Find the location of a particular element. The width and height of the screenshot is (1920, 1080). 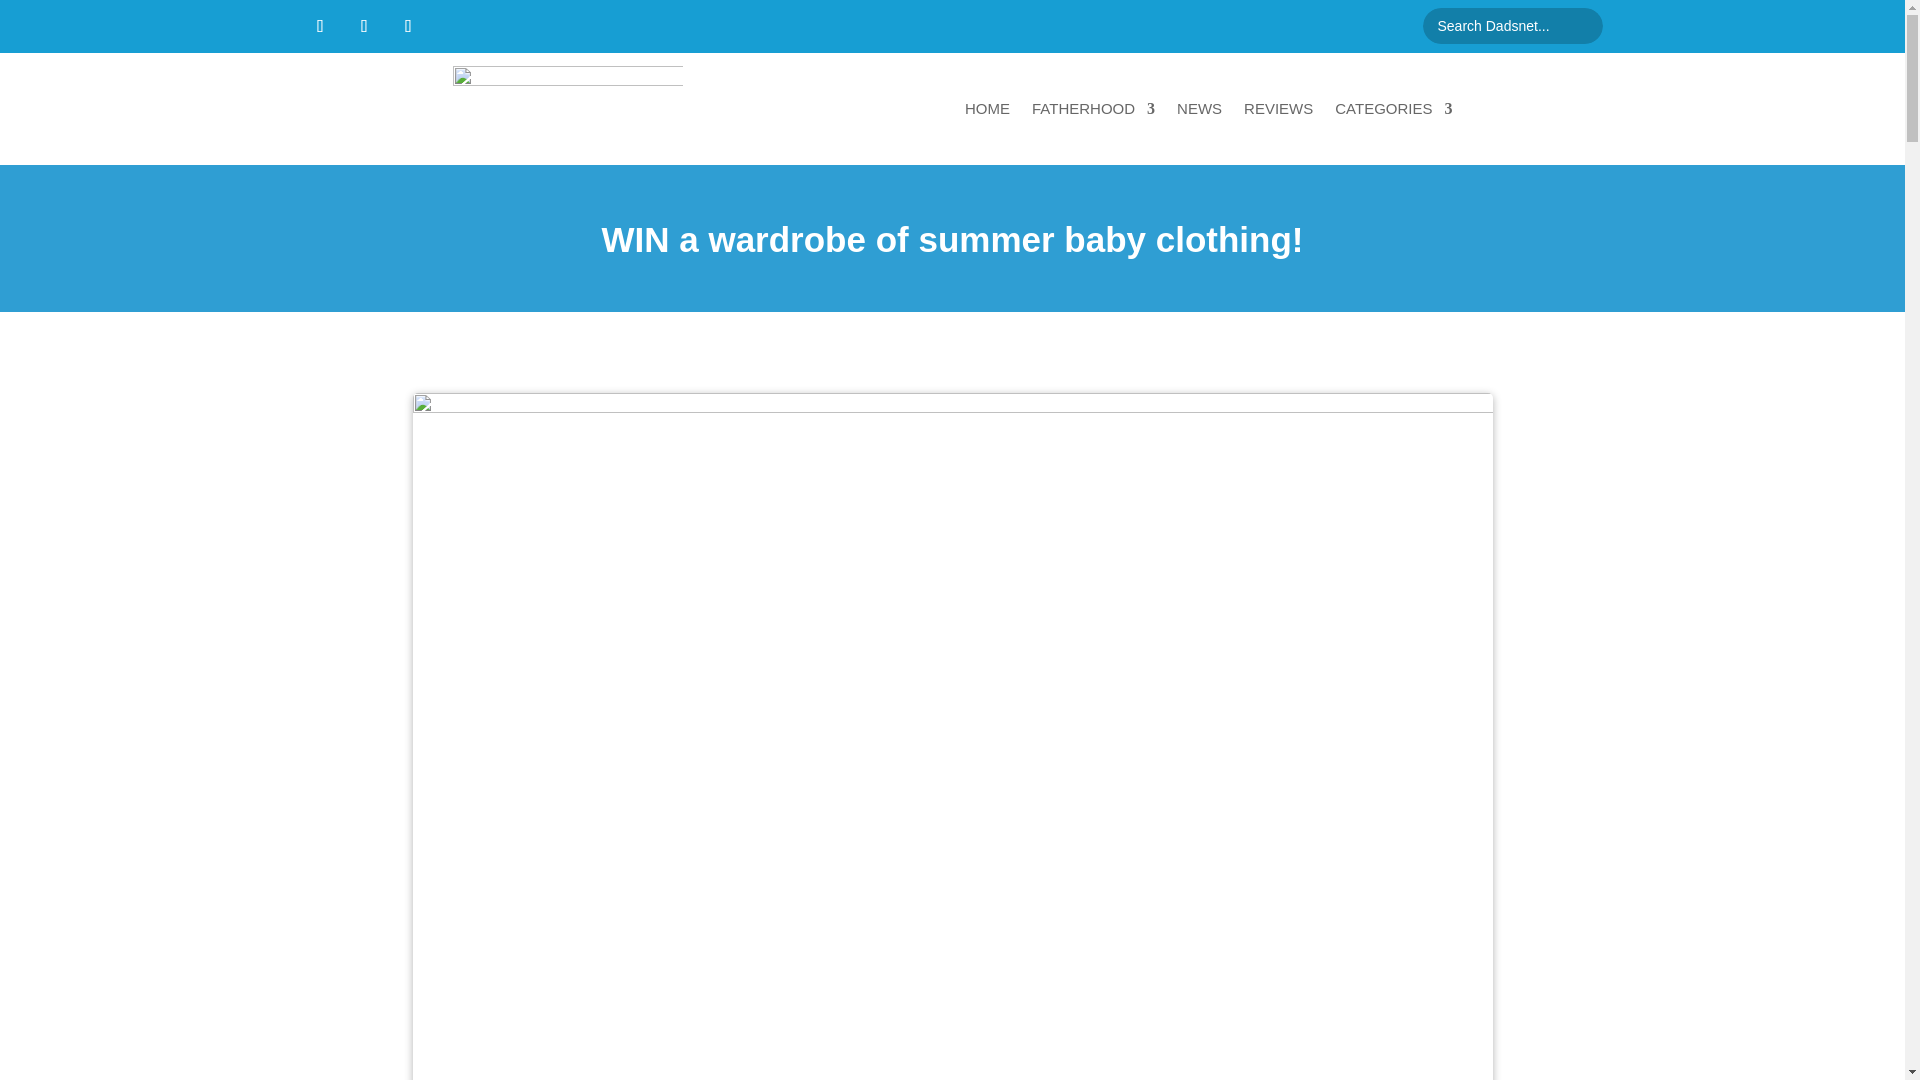

Follow on X is located at coordinates (364, 26).